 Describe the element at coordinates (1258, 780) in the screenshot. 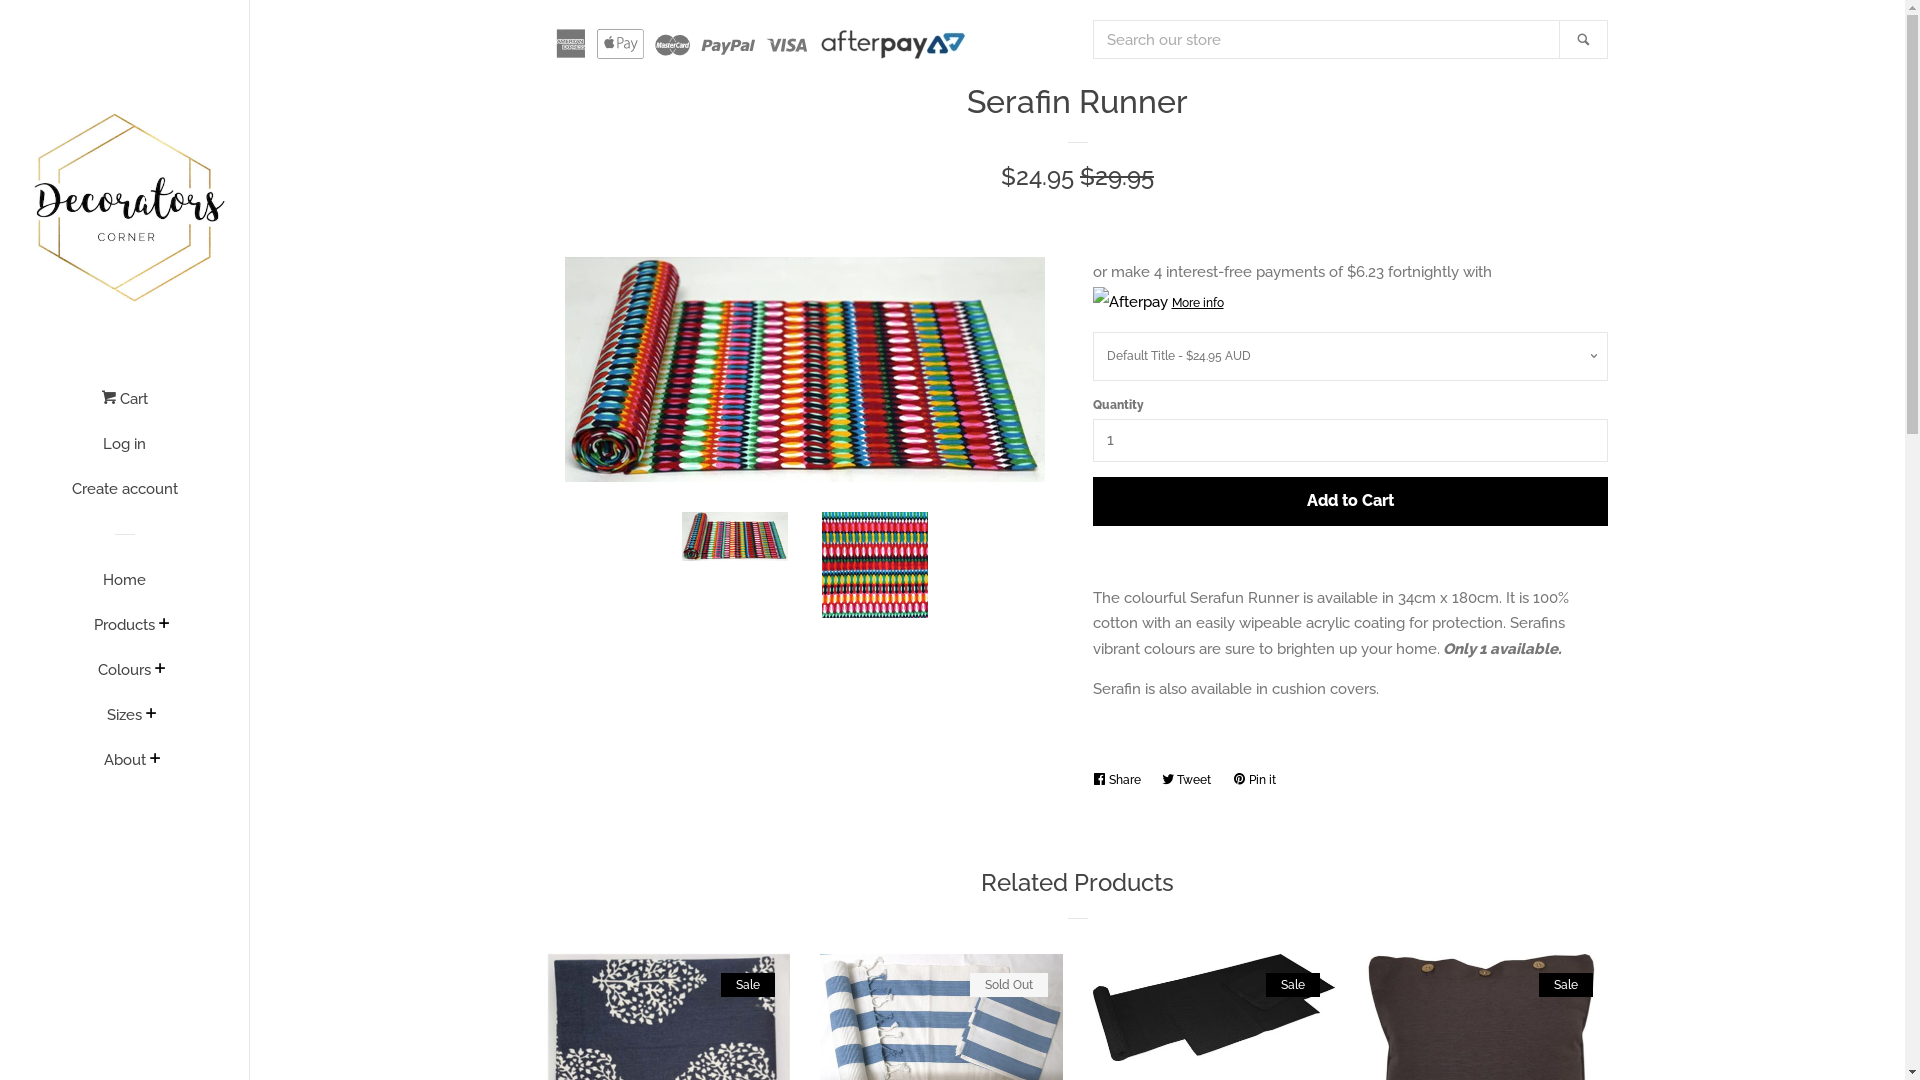

I see `Pin it
Pin on Pinterest` at that location.